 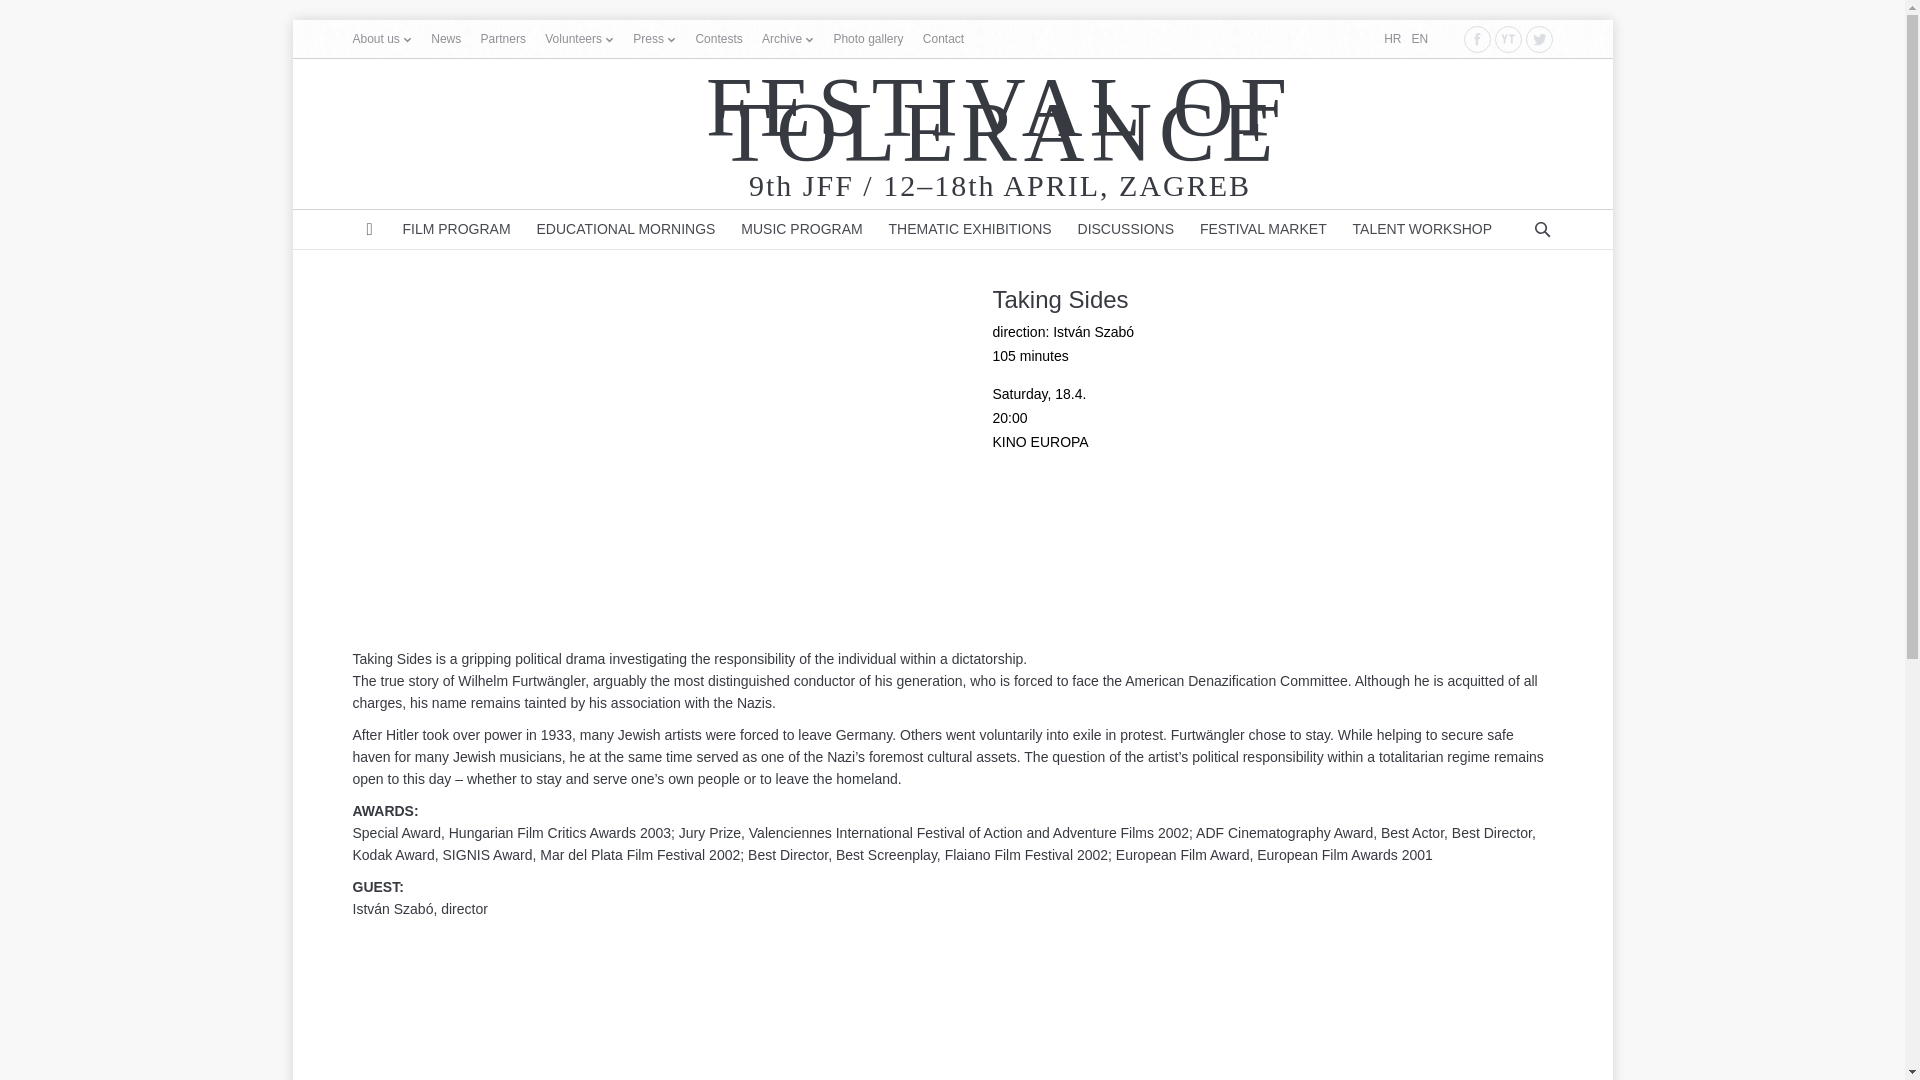 What do you see at coordinates (868, 39) in the screenshot?
I see `Photo gallery` at bounding box center [868, 39].